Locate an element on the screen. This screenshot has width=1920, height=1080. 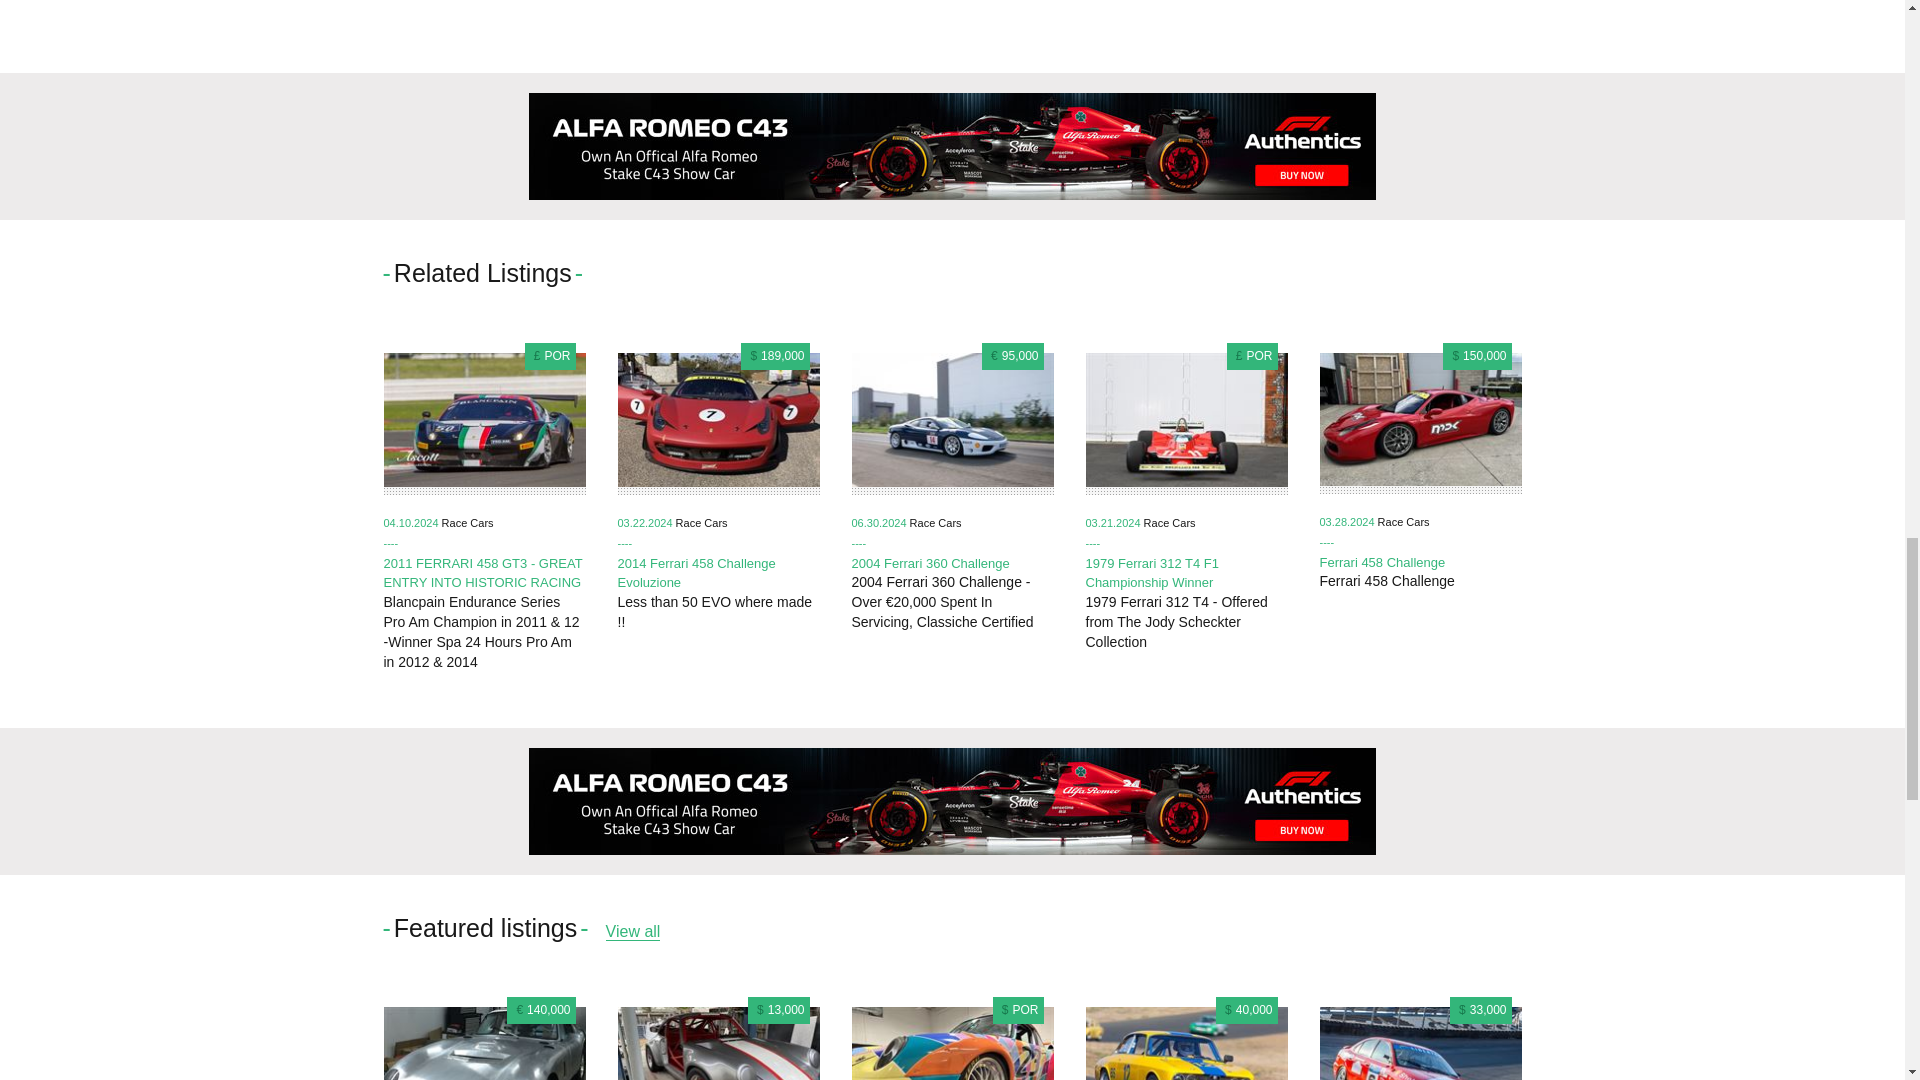
1979 Ferrari 312 T4 F1 Championship Winner is located at coordinates (1152, 573).